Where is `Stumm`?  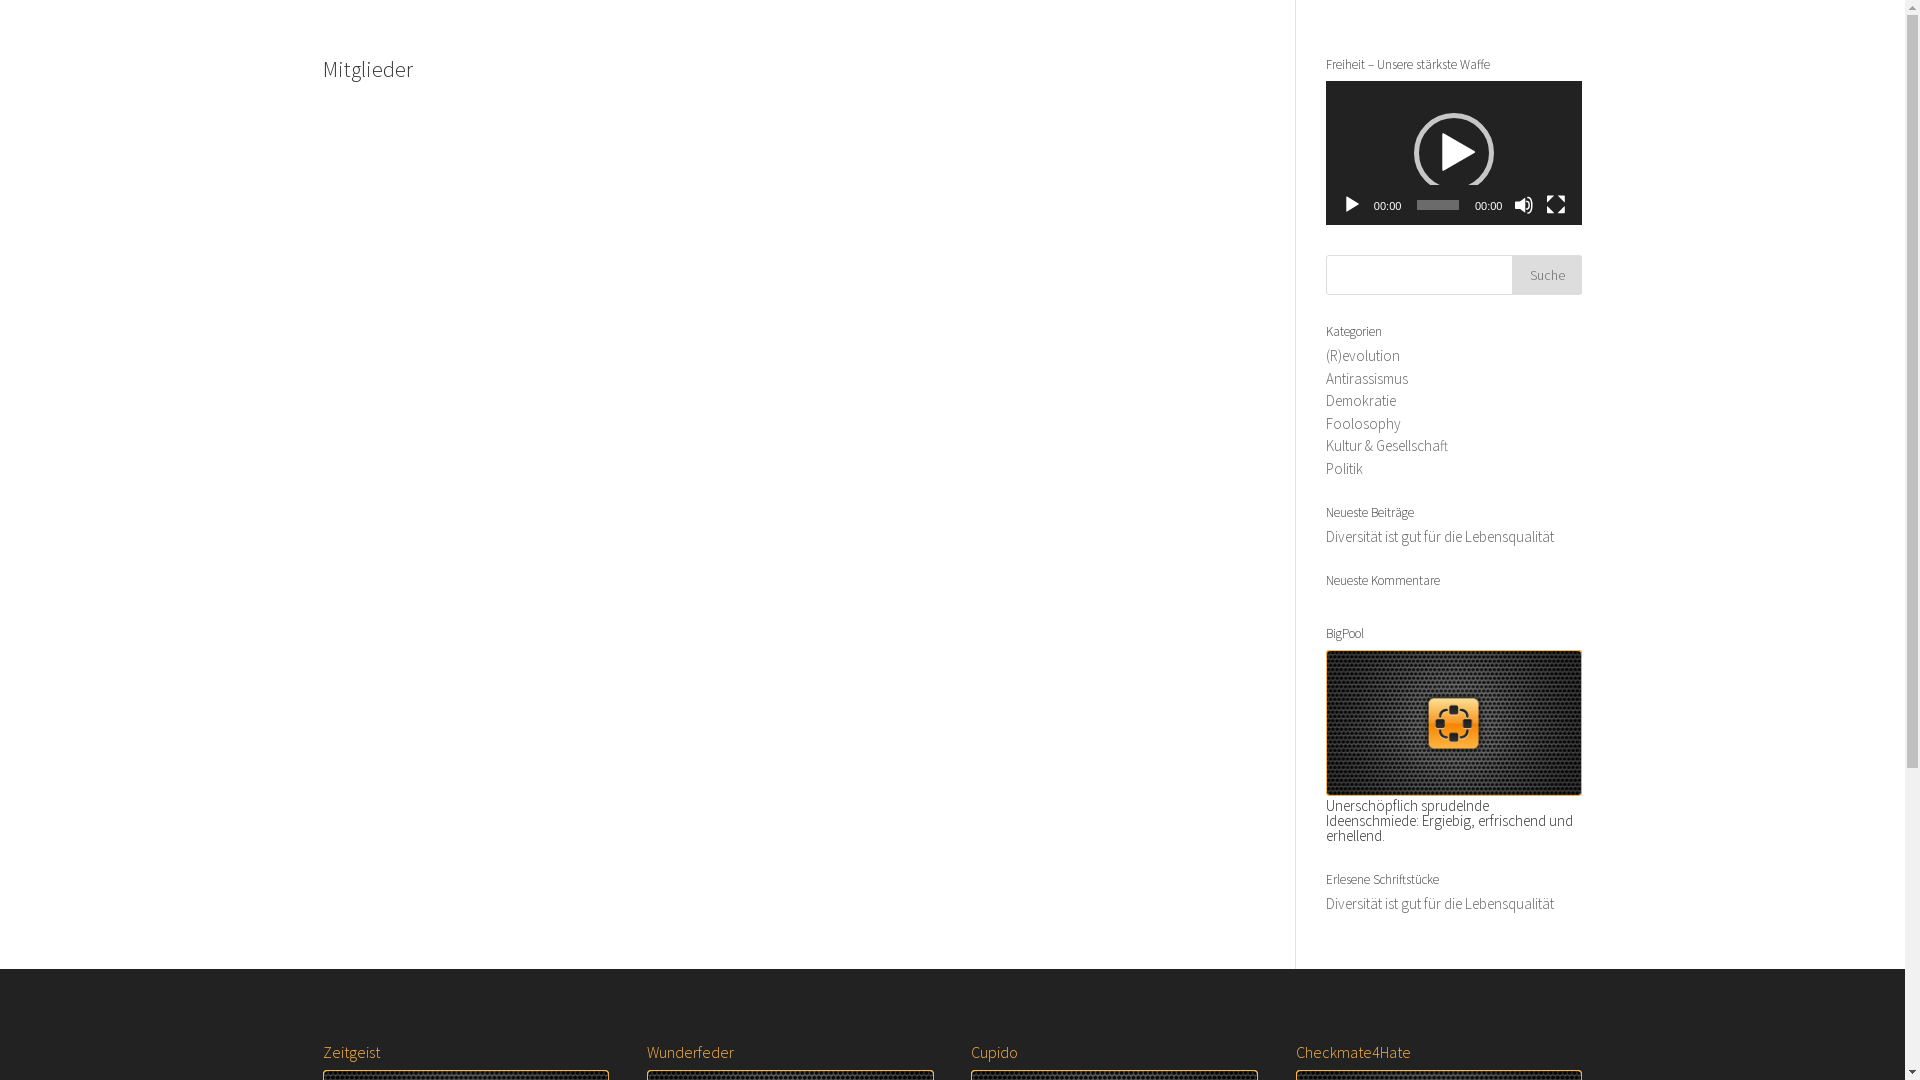 Stumm is located at coordinates (1524, 205).